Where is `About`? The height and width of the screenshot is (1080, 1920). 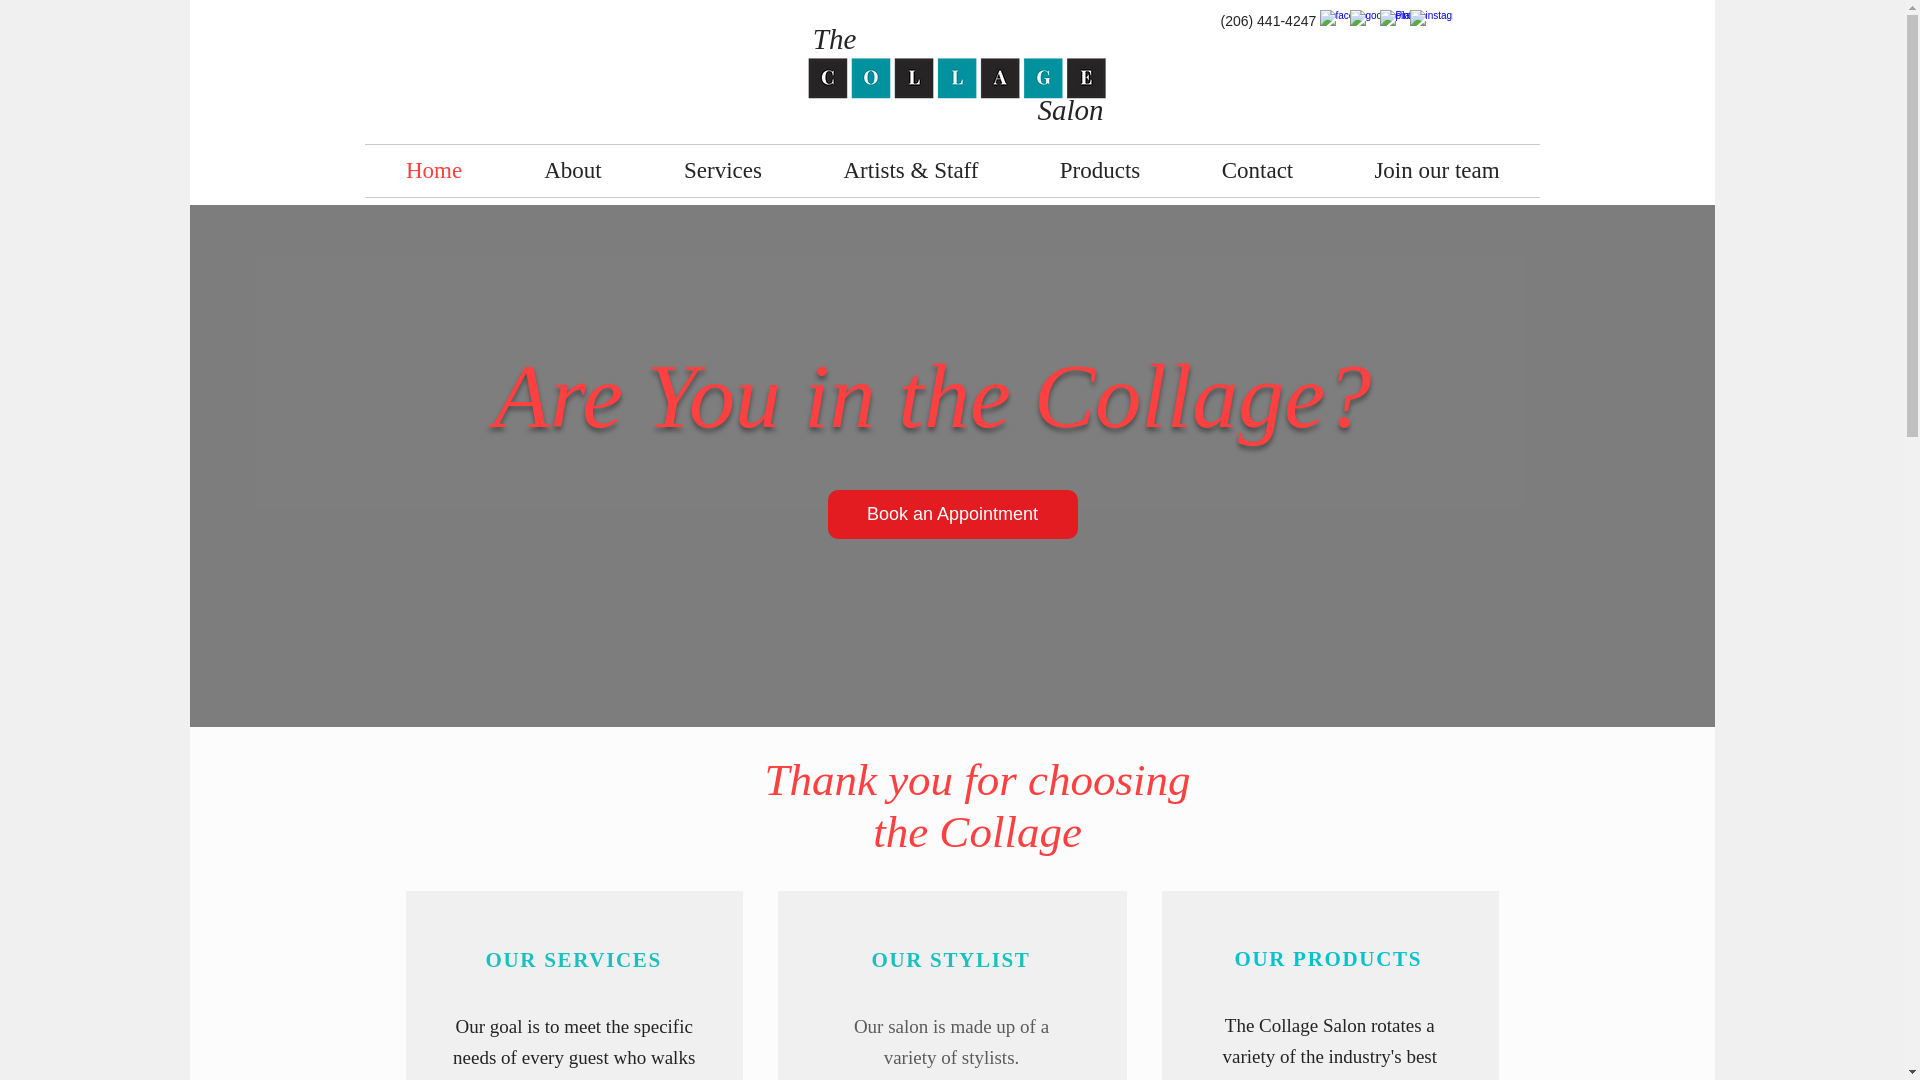 About is located at coordinates (573, 170).